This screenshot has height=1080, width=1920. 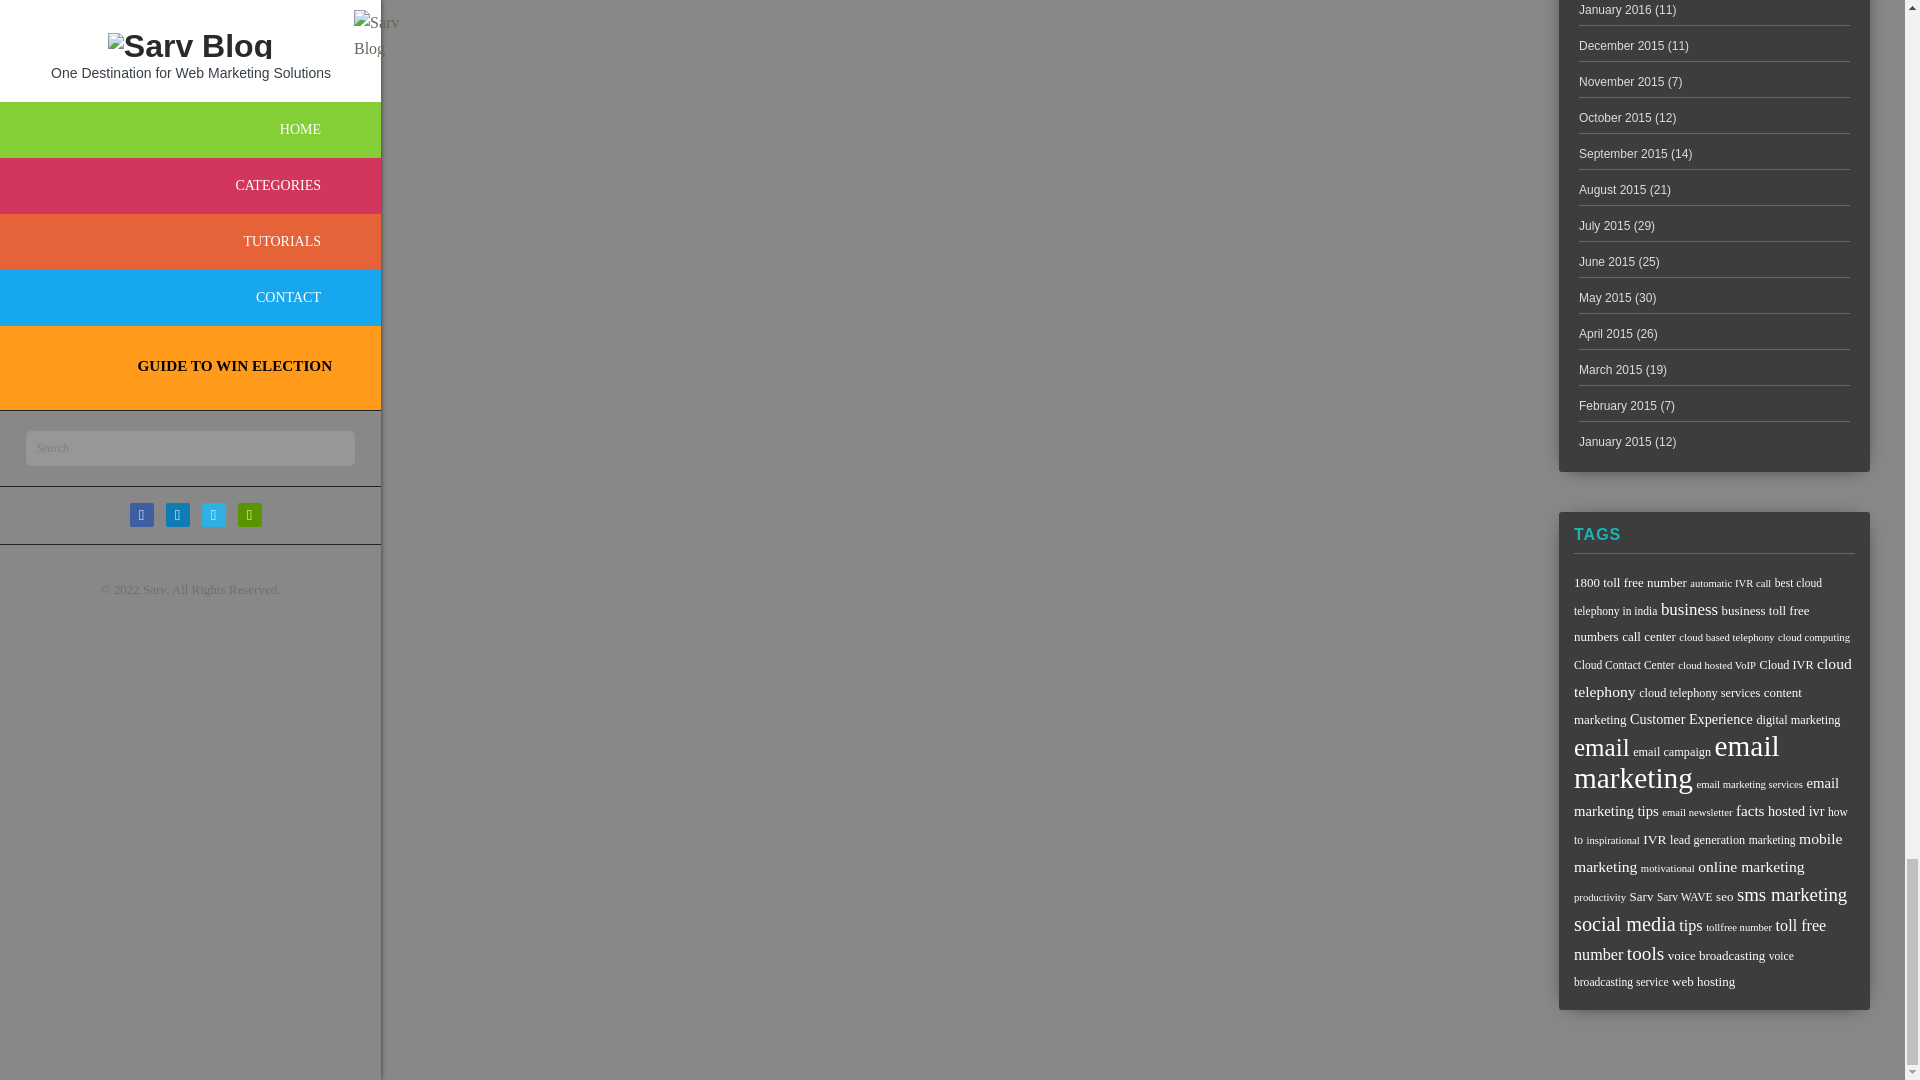 I want to click on 11 topics, so click(x=1691, y=622).